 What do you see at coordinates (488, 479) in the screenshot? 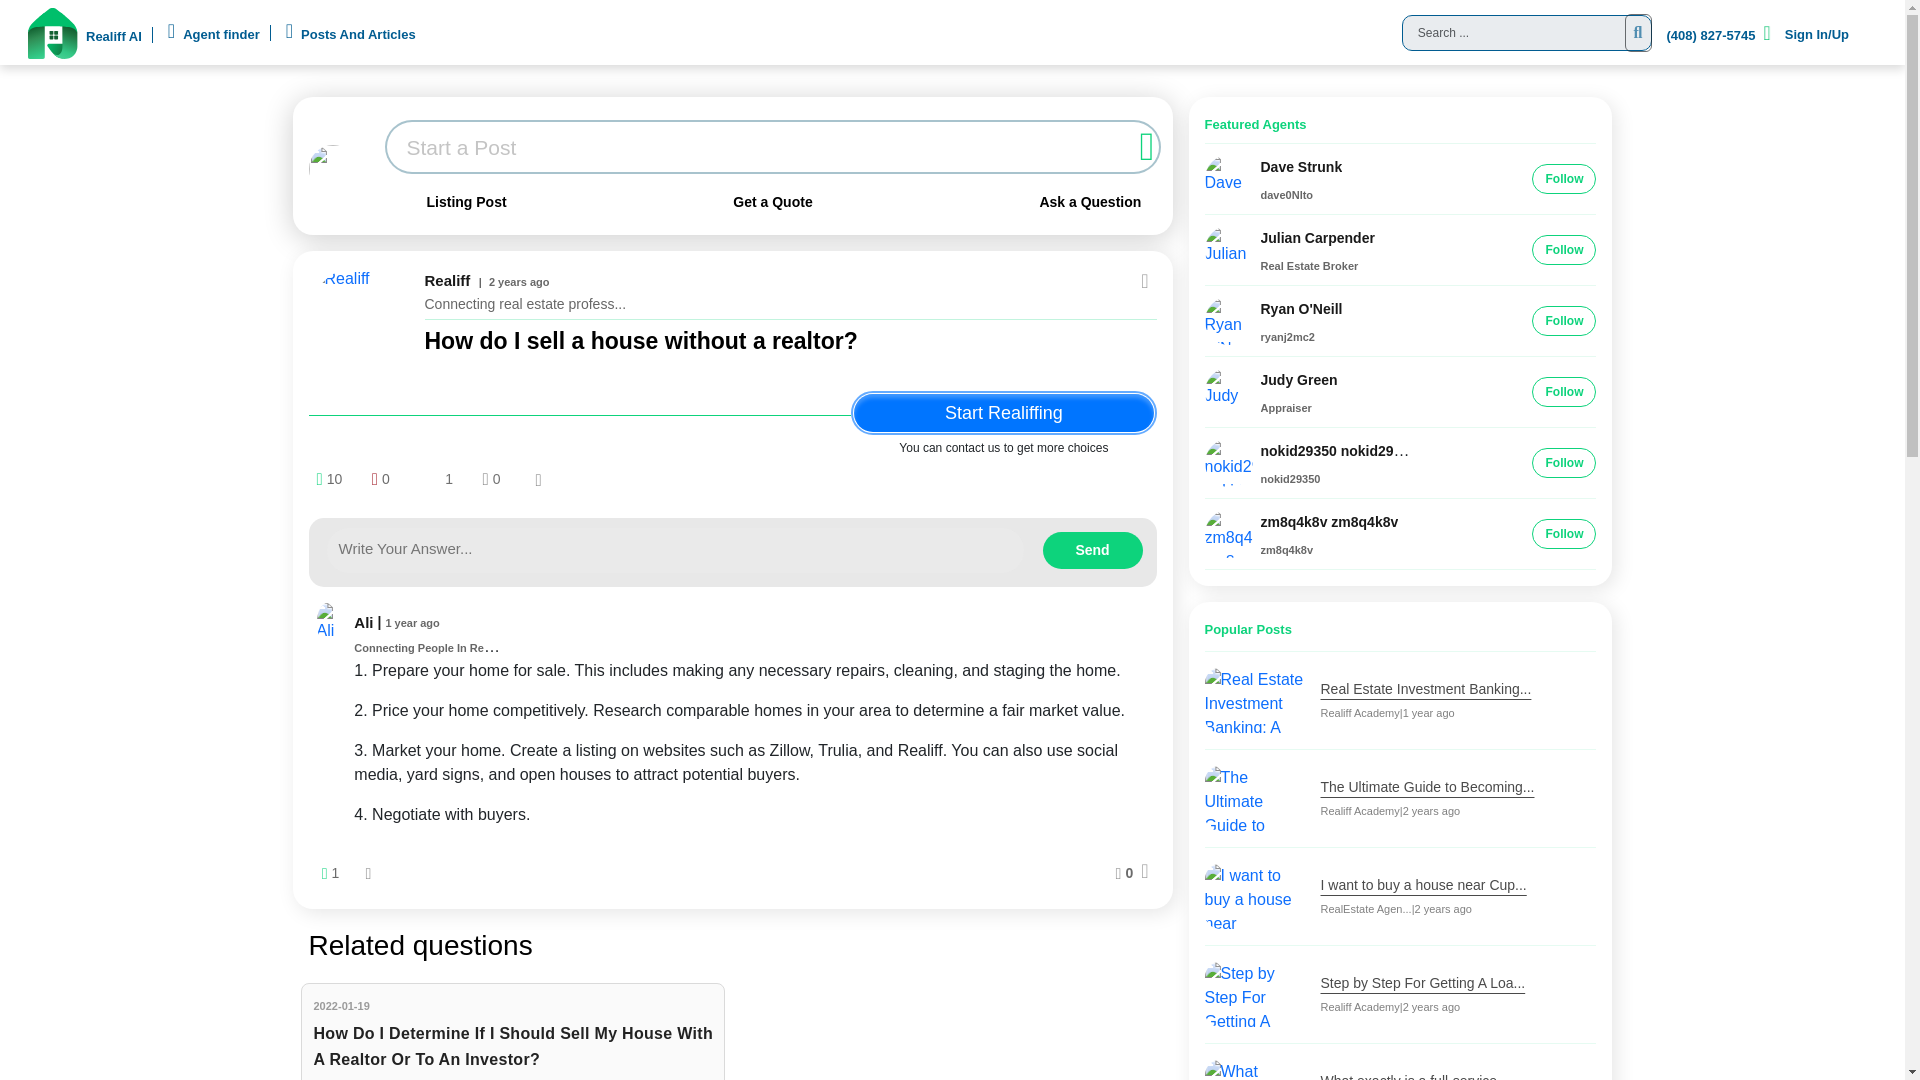
I see `0` at bounding box center [488, 479].